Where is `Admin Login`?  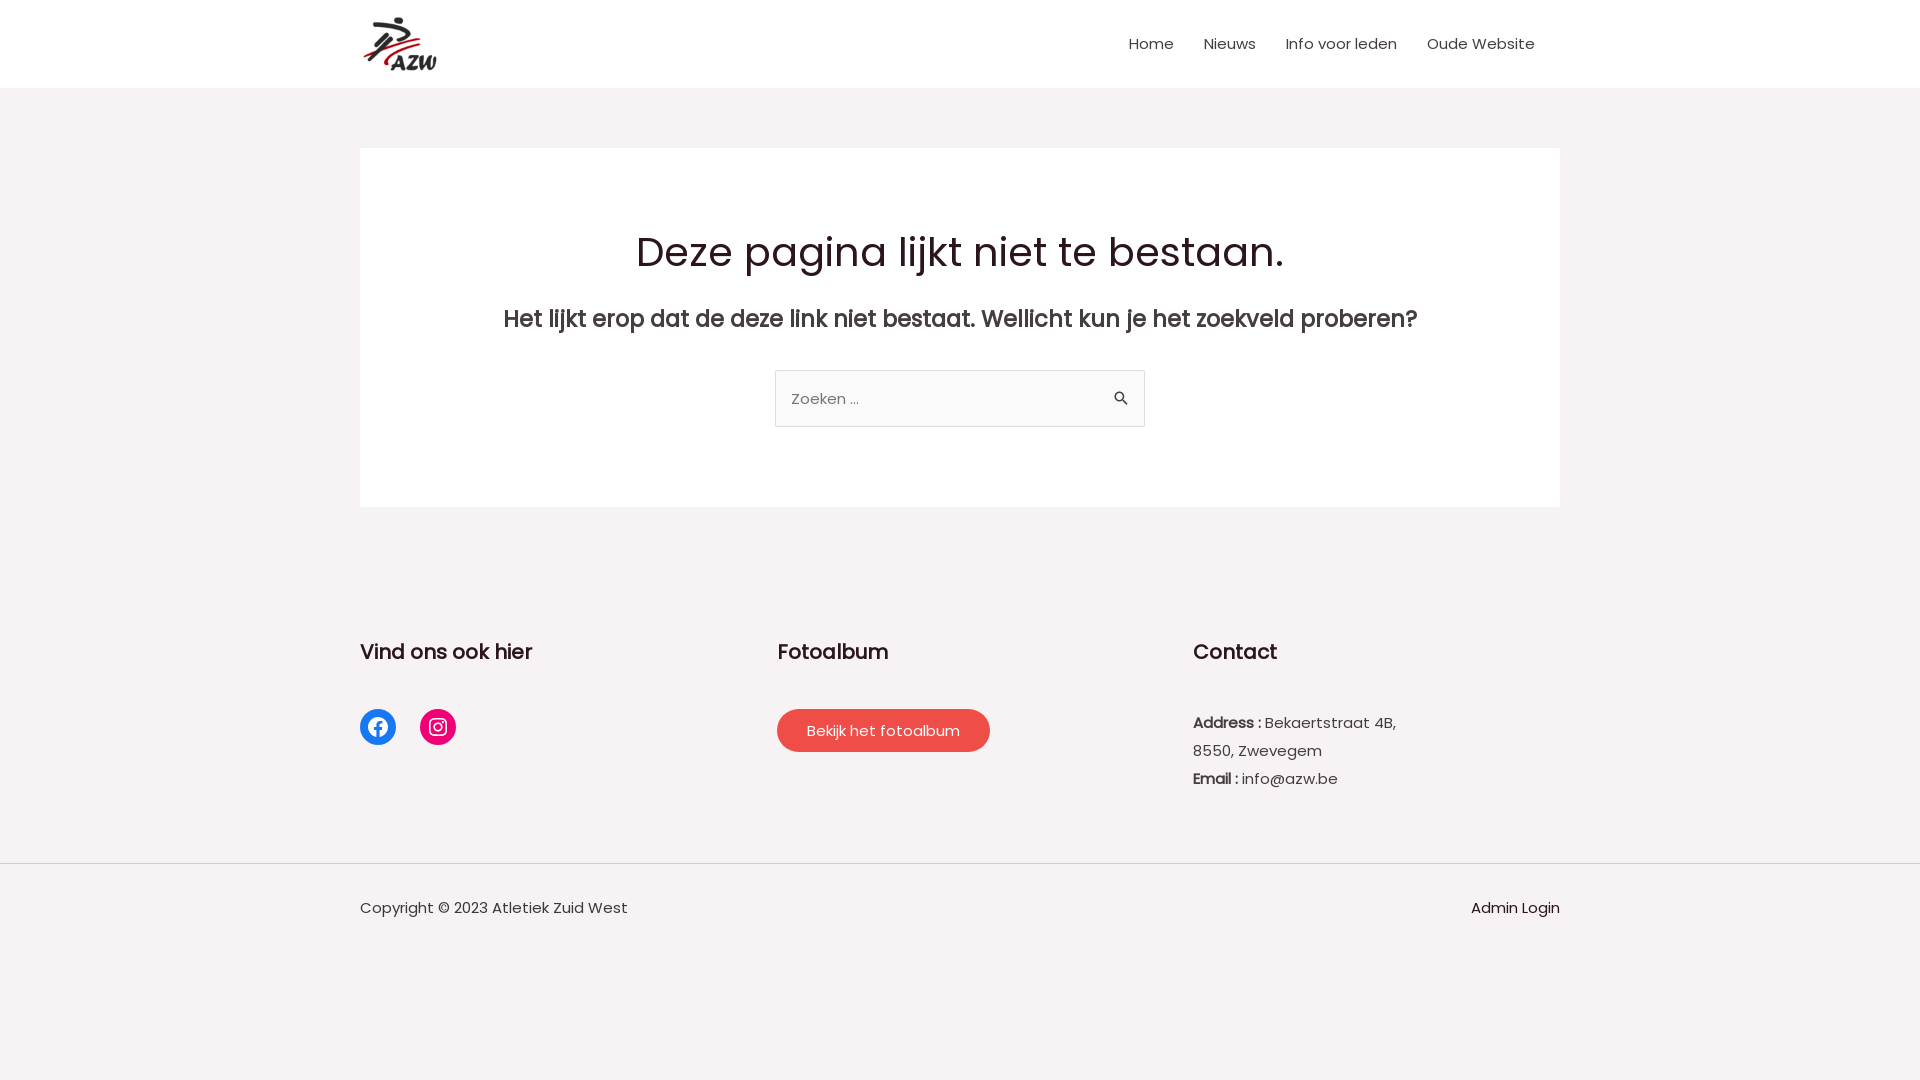 Admin Login is located at coordinates (1516, 908).